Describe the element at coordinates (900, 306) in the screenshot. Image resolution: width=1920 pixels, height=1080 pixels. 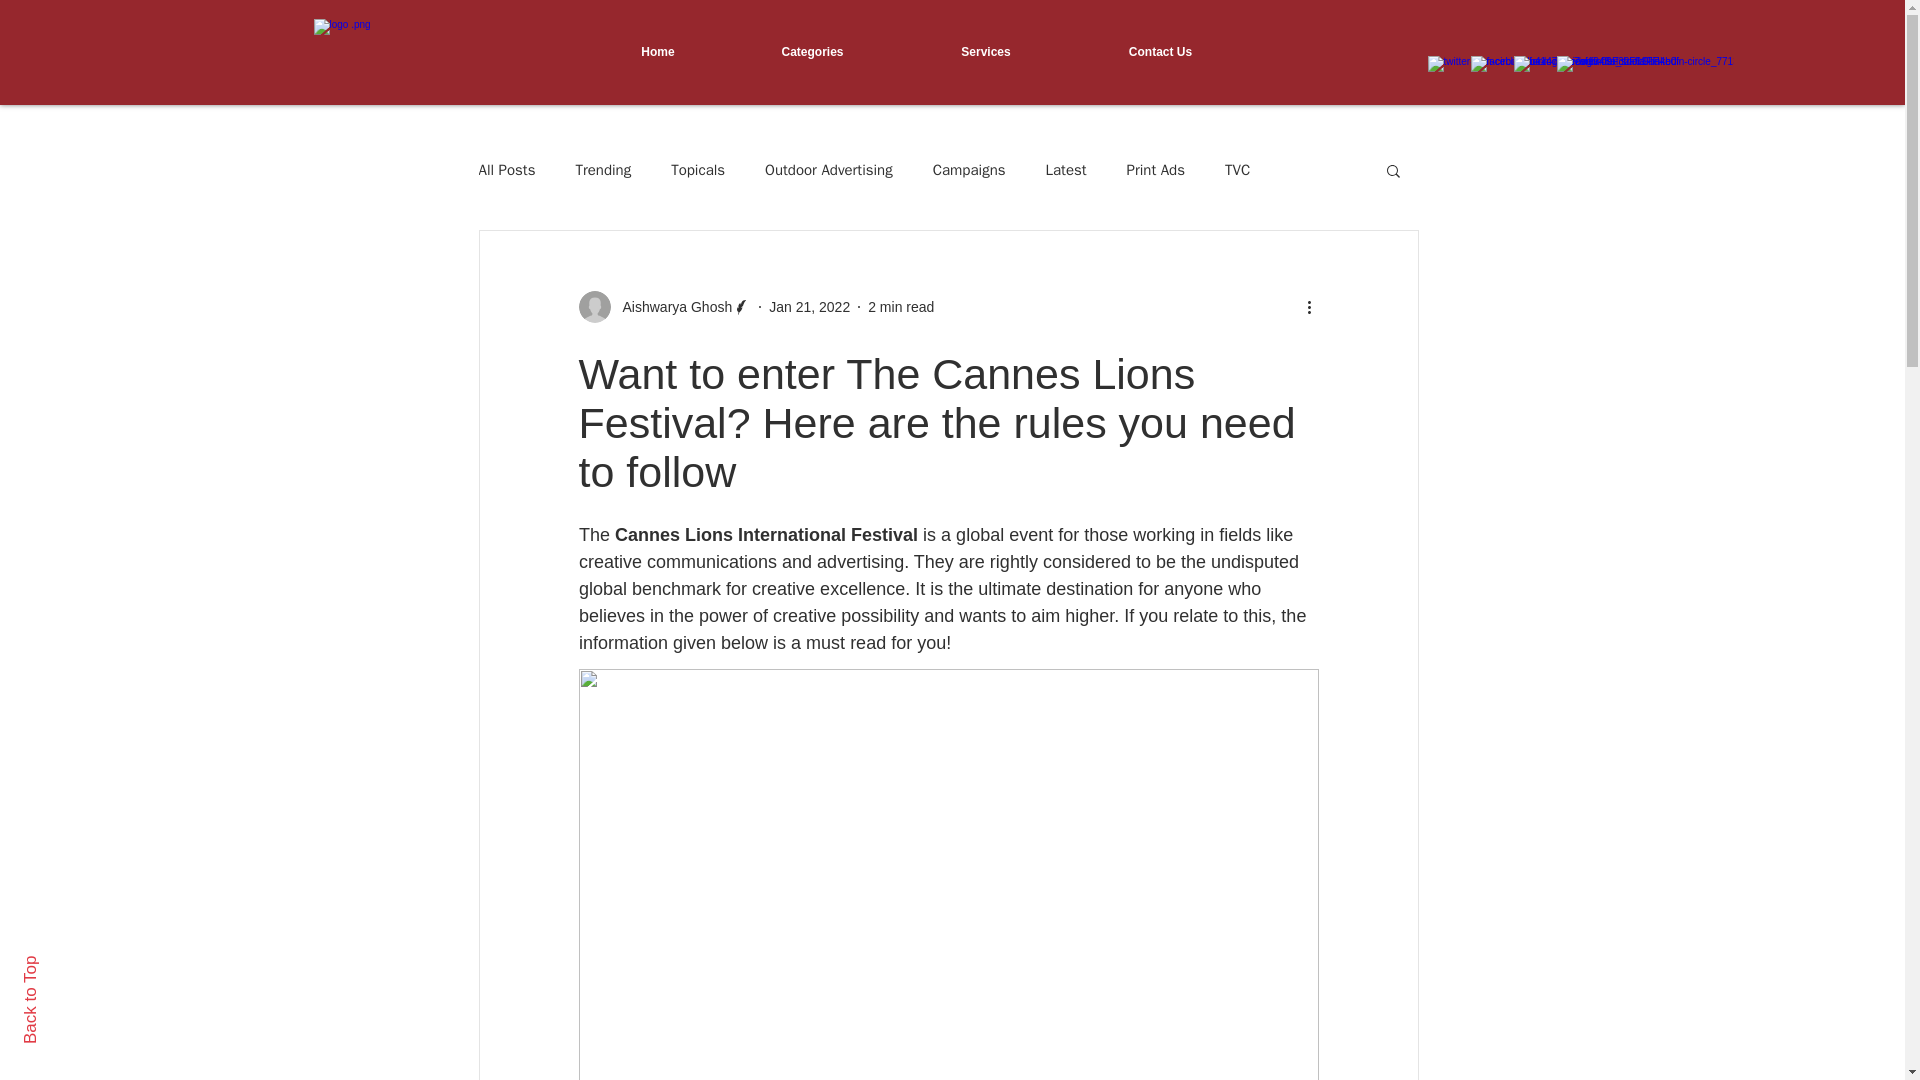
I see `2 min read` at that location.